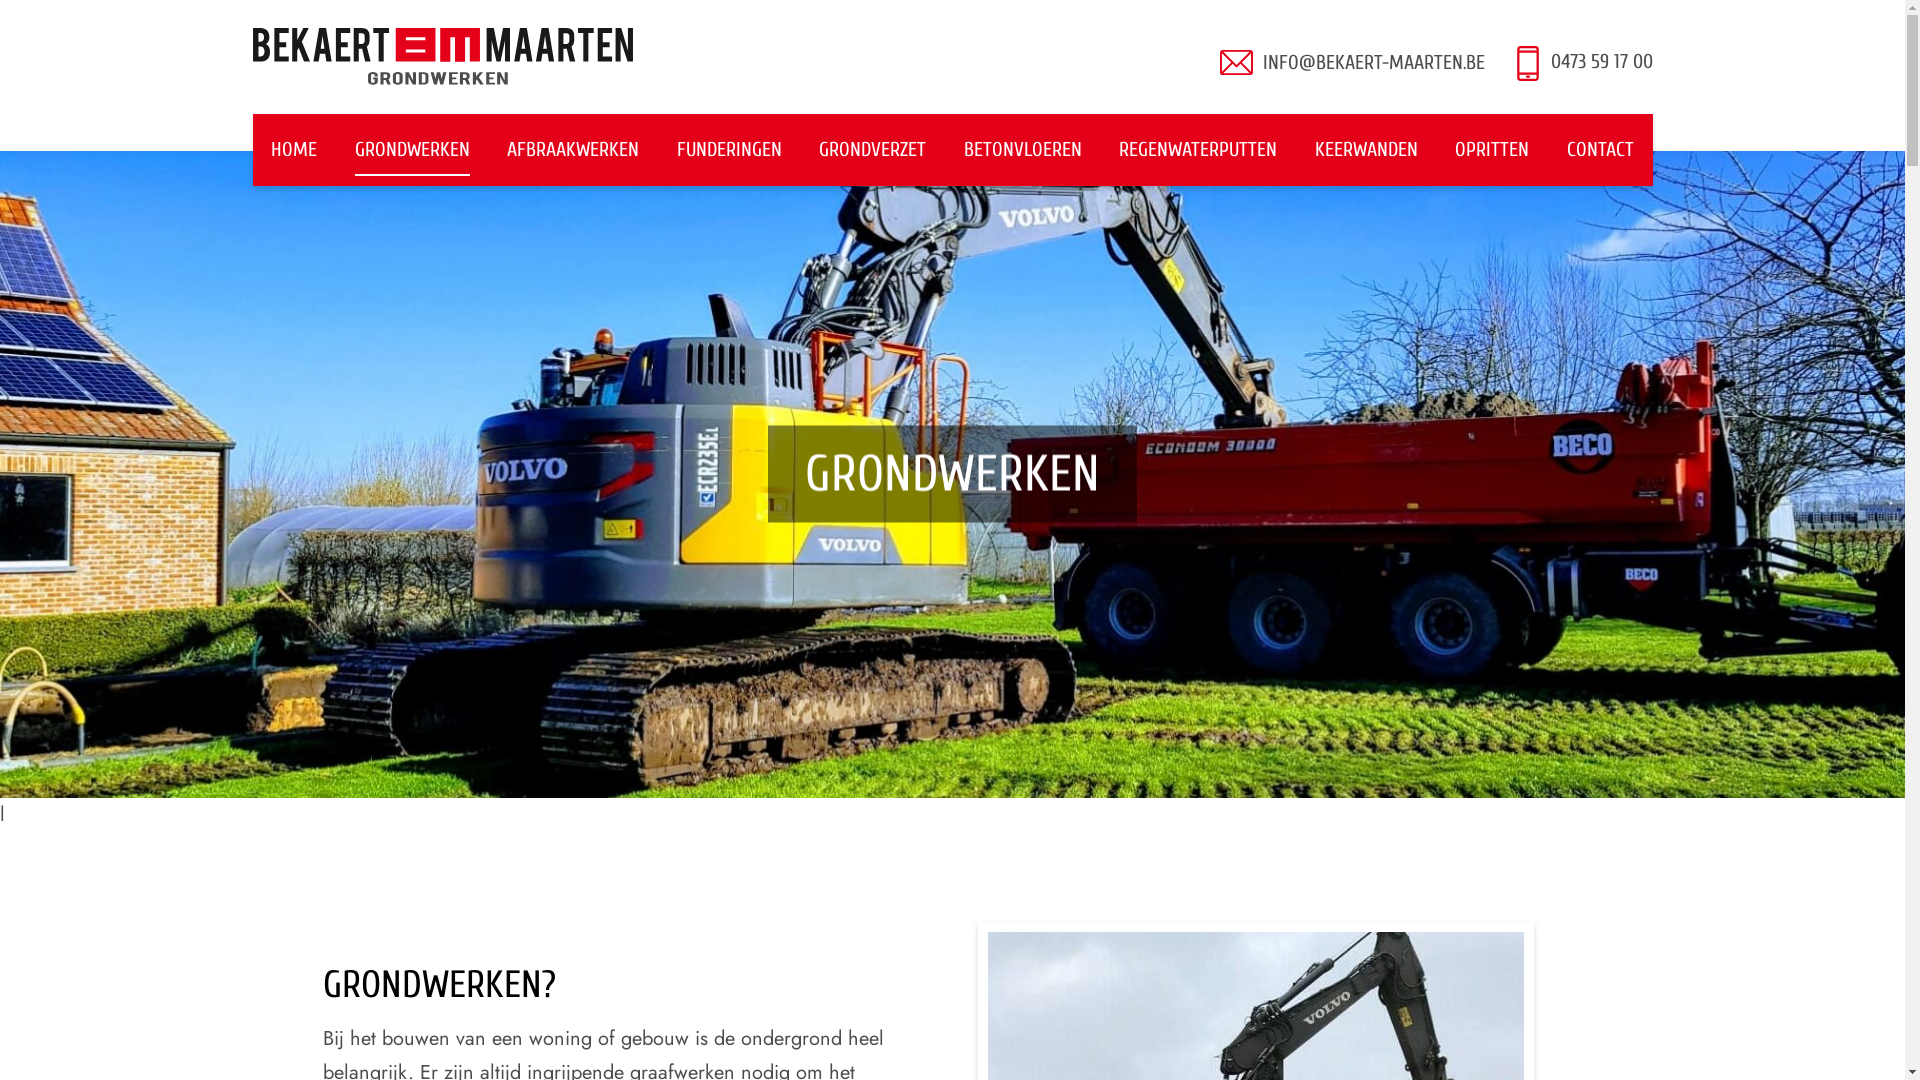 This screenshot has height=1080, width=1920. I want to click on INFO@BEKAERT-MAARTEN.BE, so click(1373, 63).